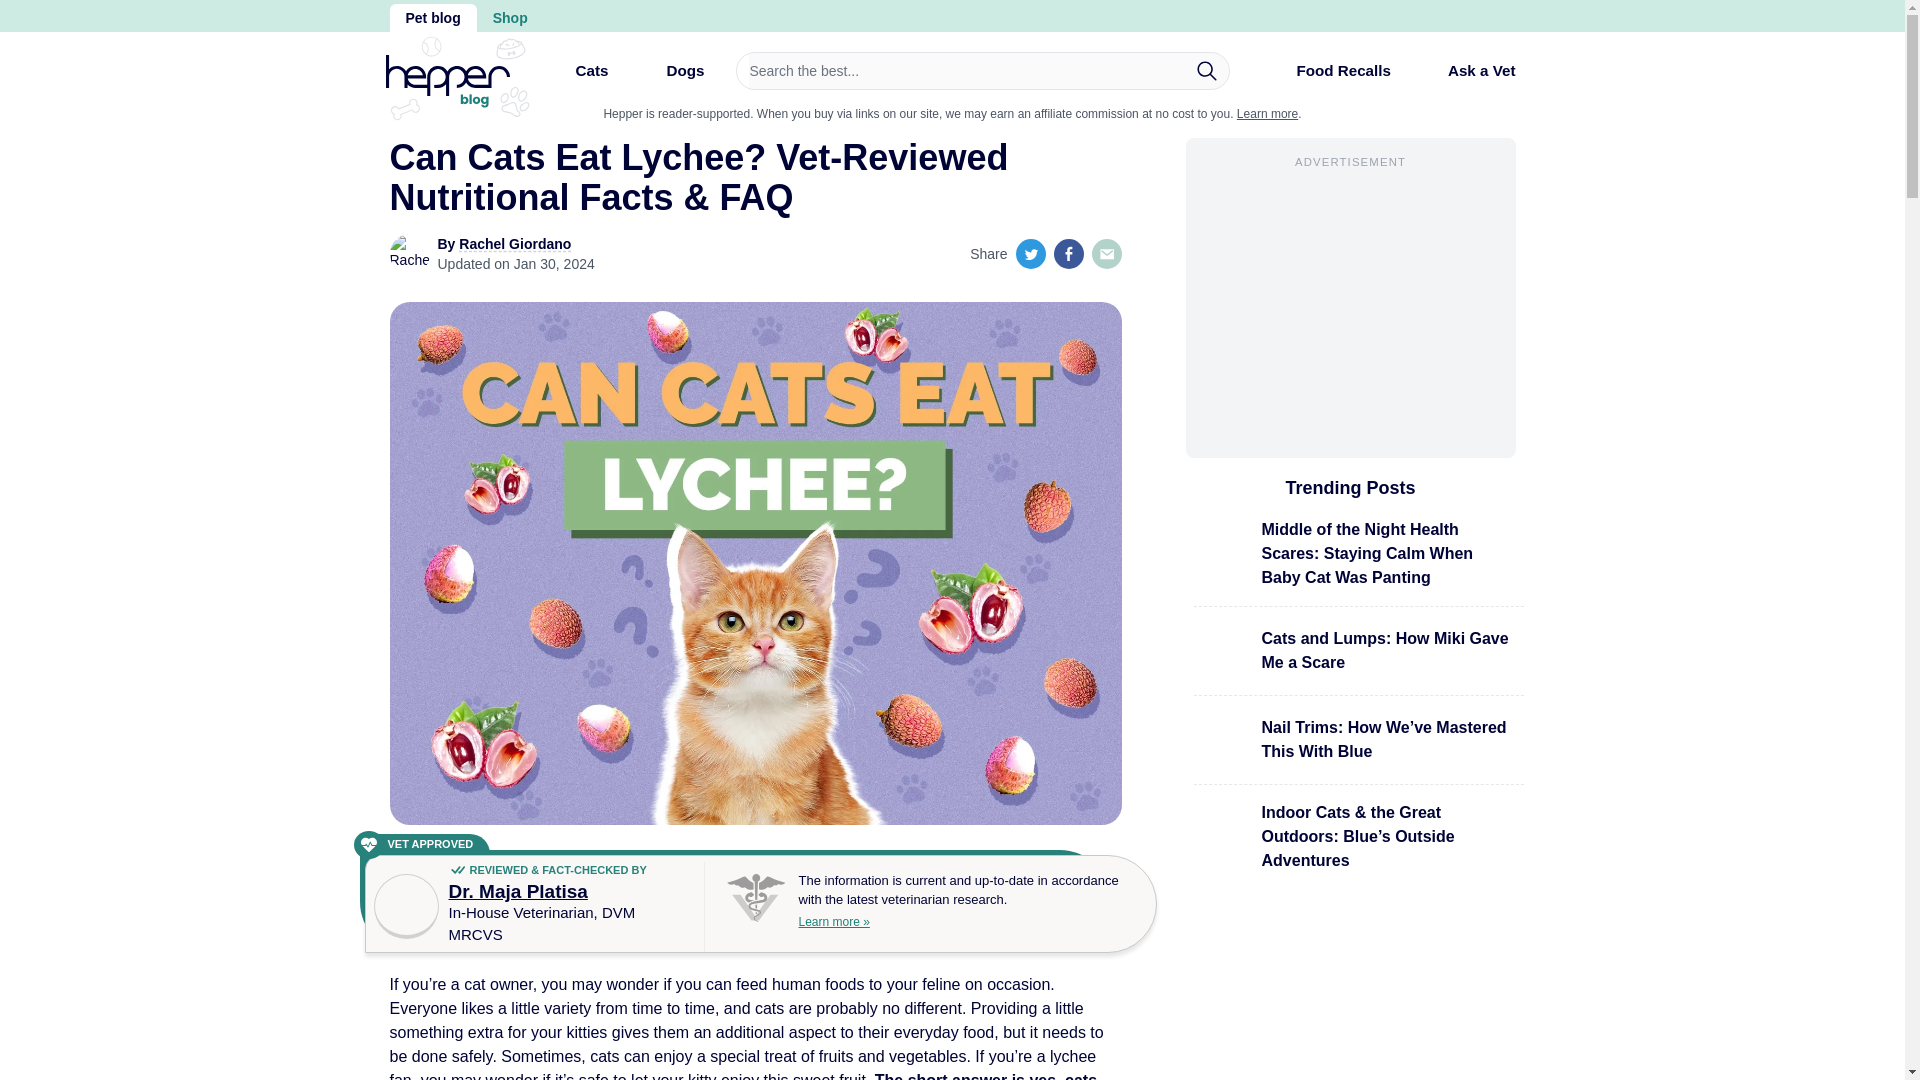 This screenshot has height=1080, width=1920. Describe the element at coordinates (514, 244) in the screenshot. I see `Rachel Giordano` at that location.